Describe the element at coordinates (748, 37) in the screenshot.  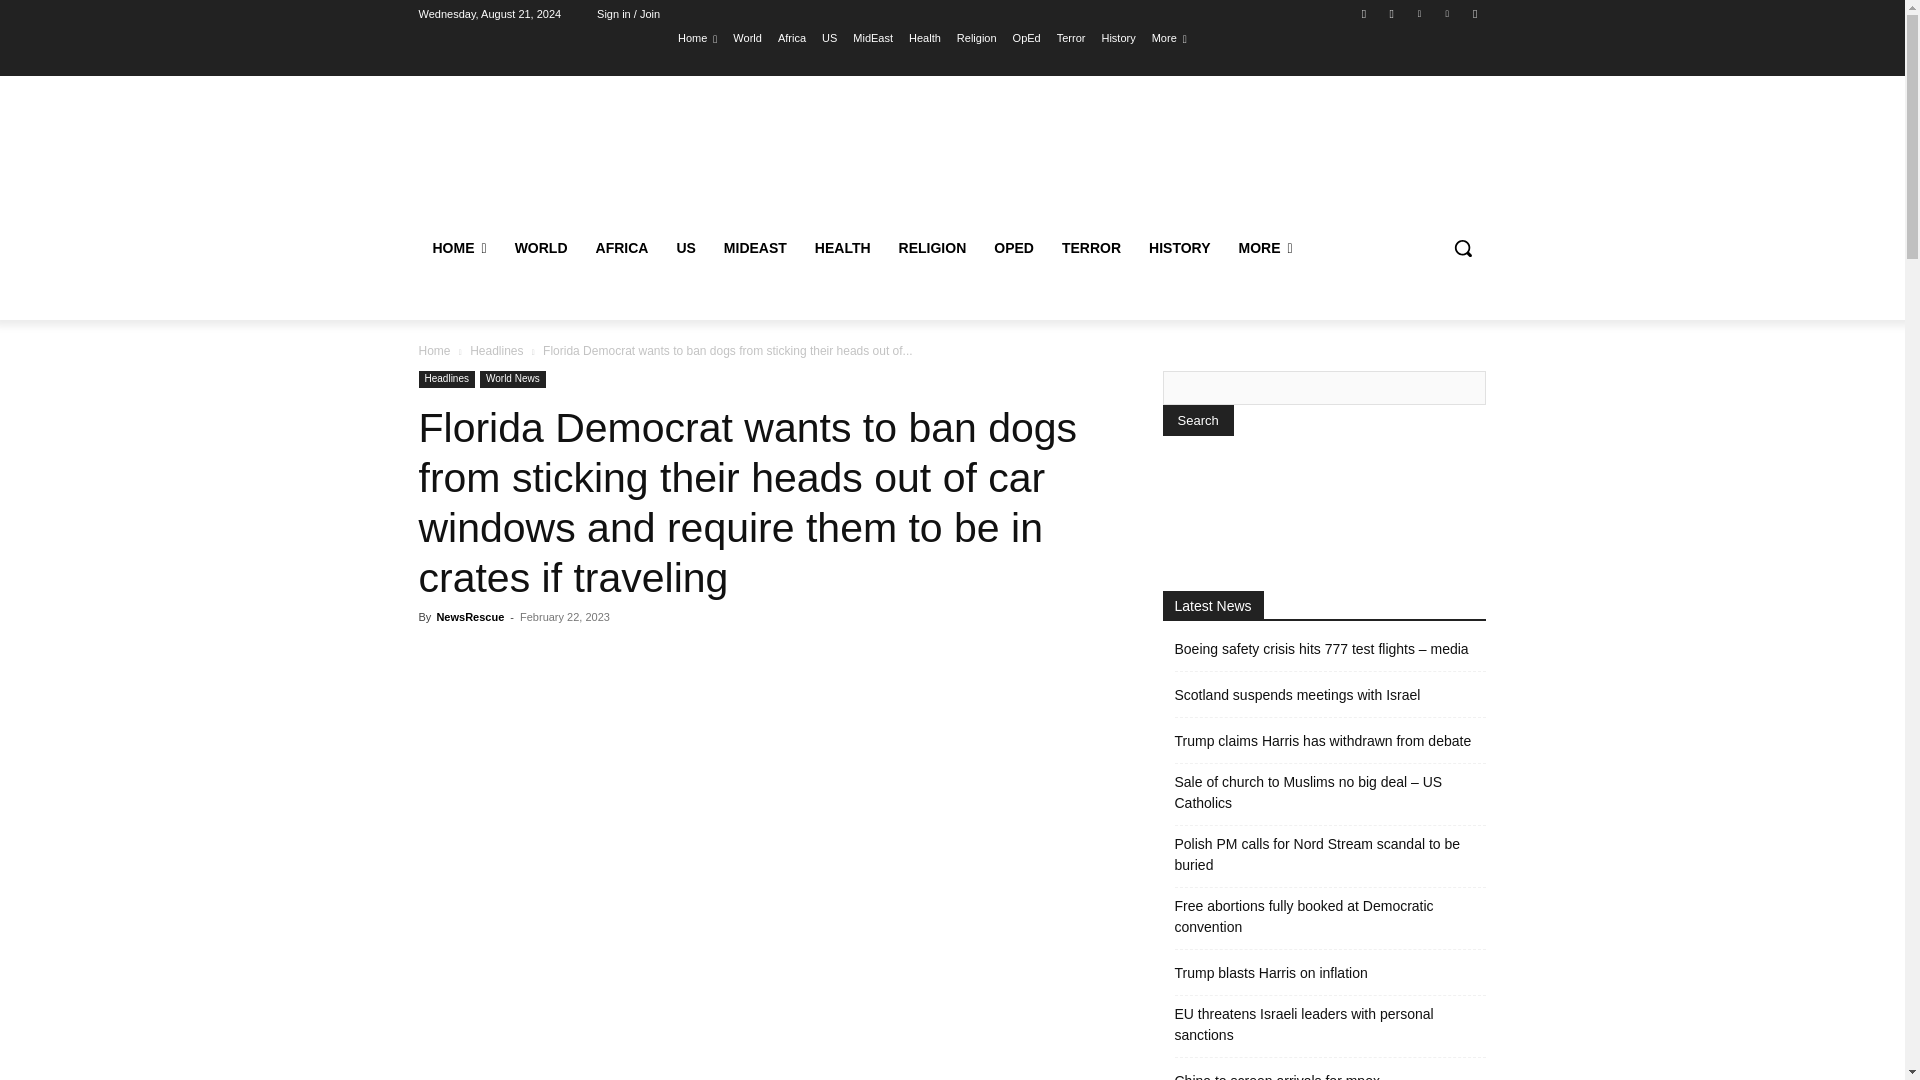
I see `World` at that location.